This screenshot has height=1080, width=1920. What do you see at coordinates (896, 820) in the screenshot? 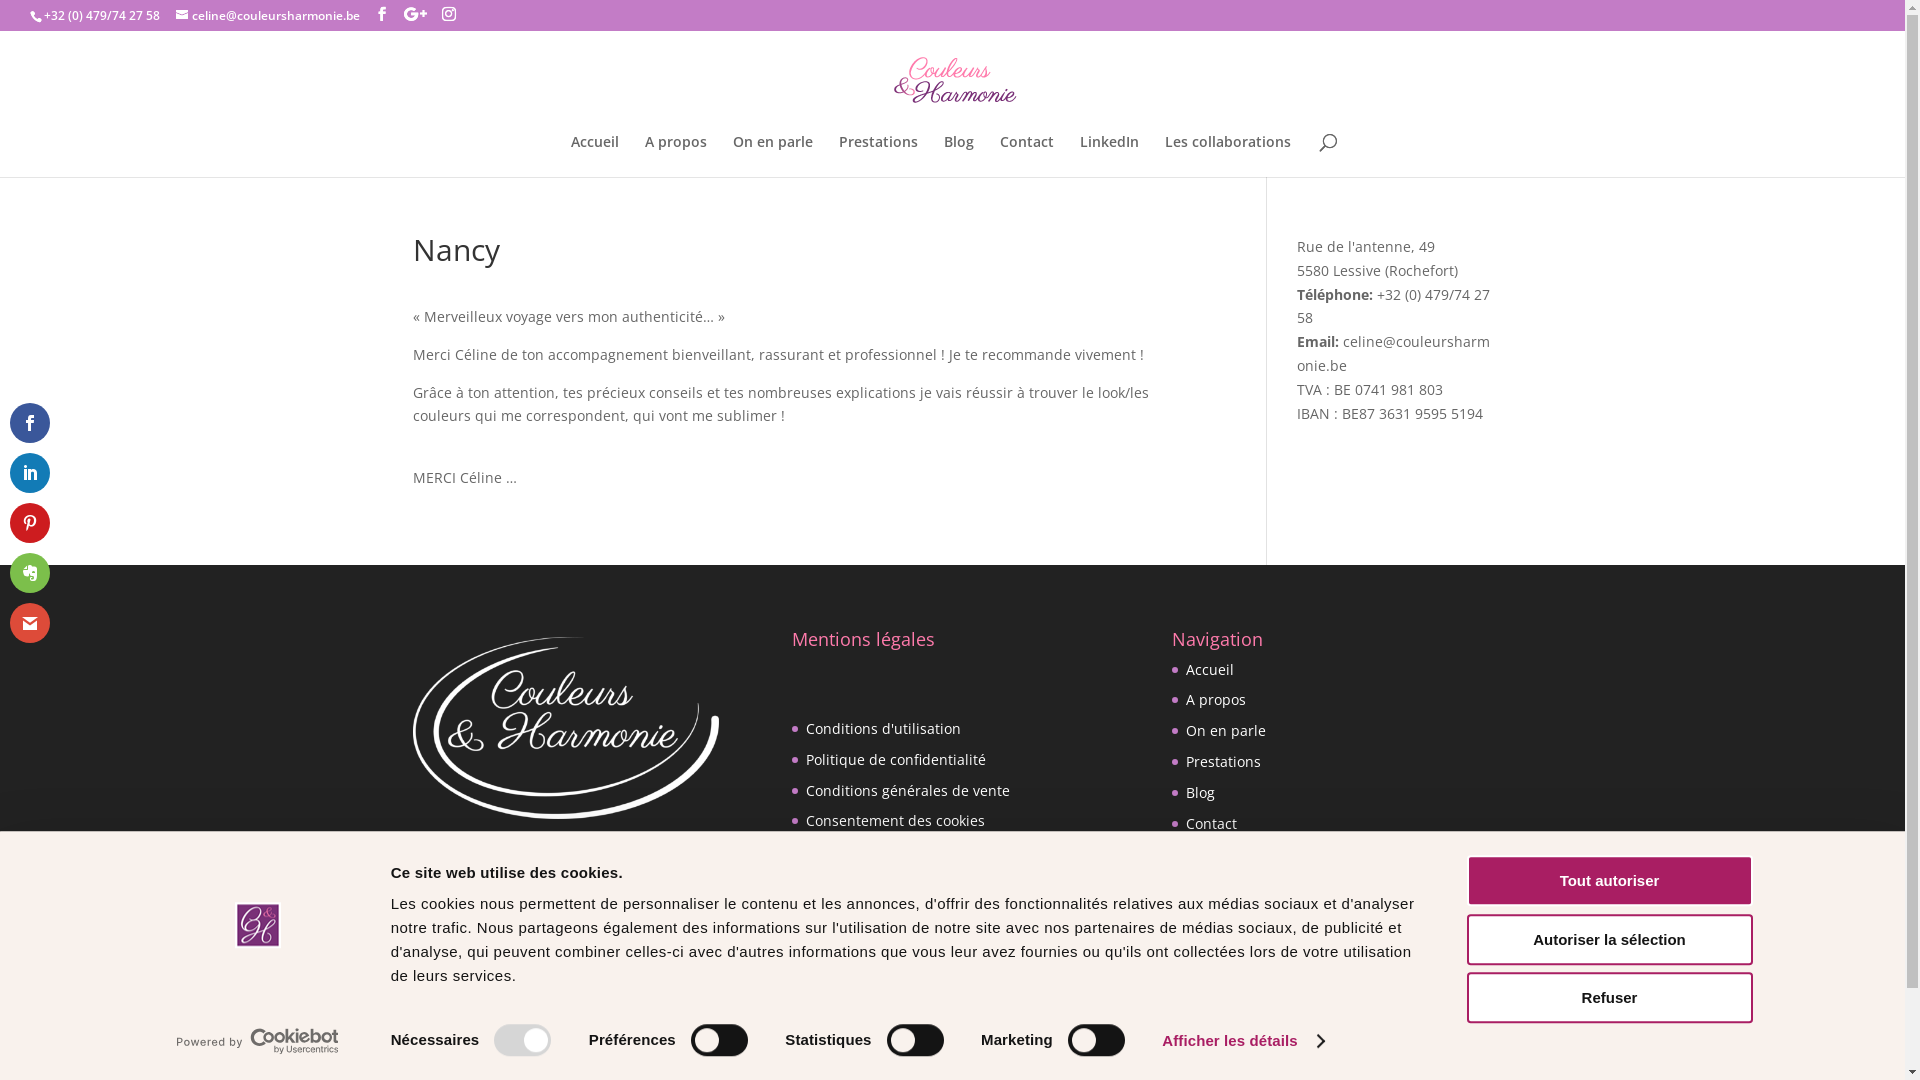
I see `Consentement des cookies` at bounding box center [896, 820].